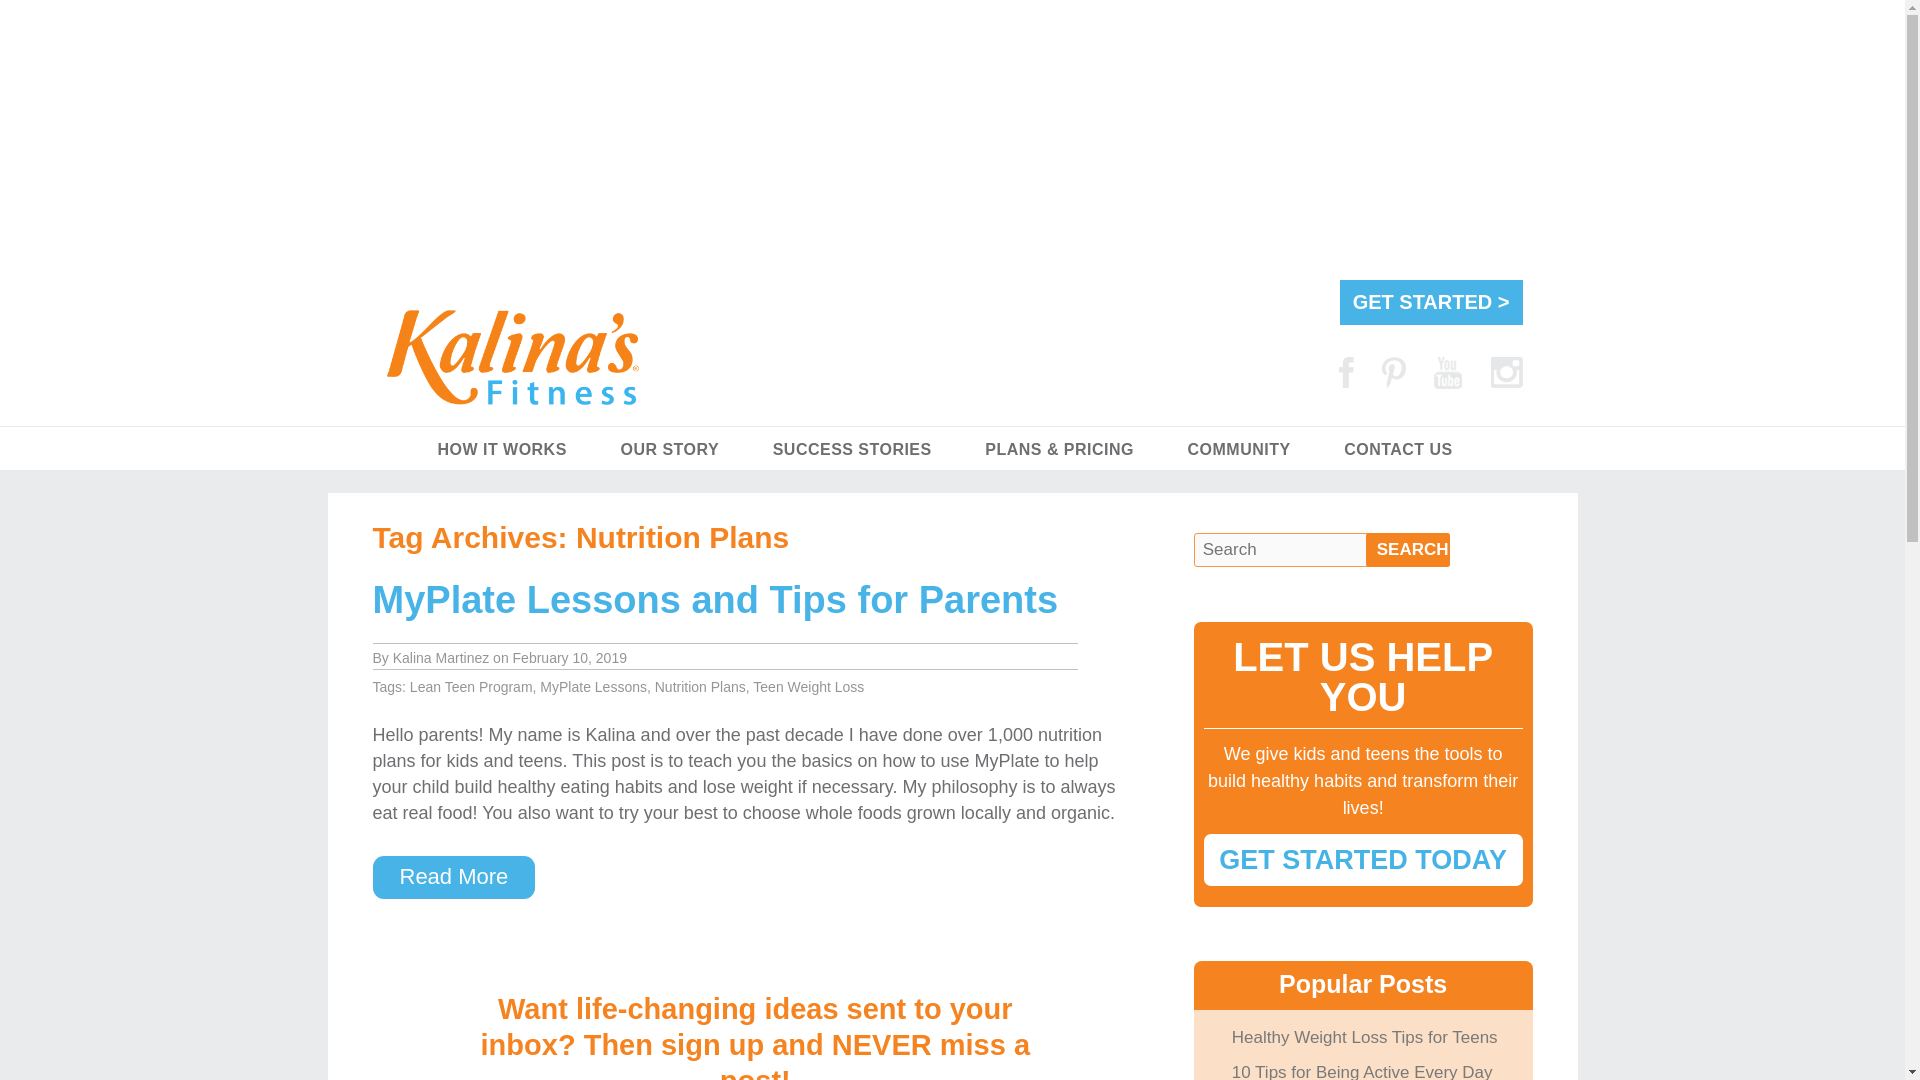 This screenshot has height=1080, width=1920. Describe the element at coordinates (1322, 550) in the screenshot. I see `Search for:` at that location.